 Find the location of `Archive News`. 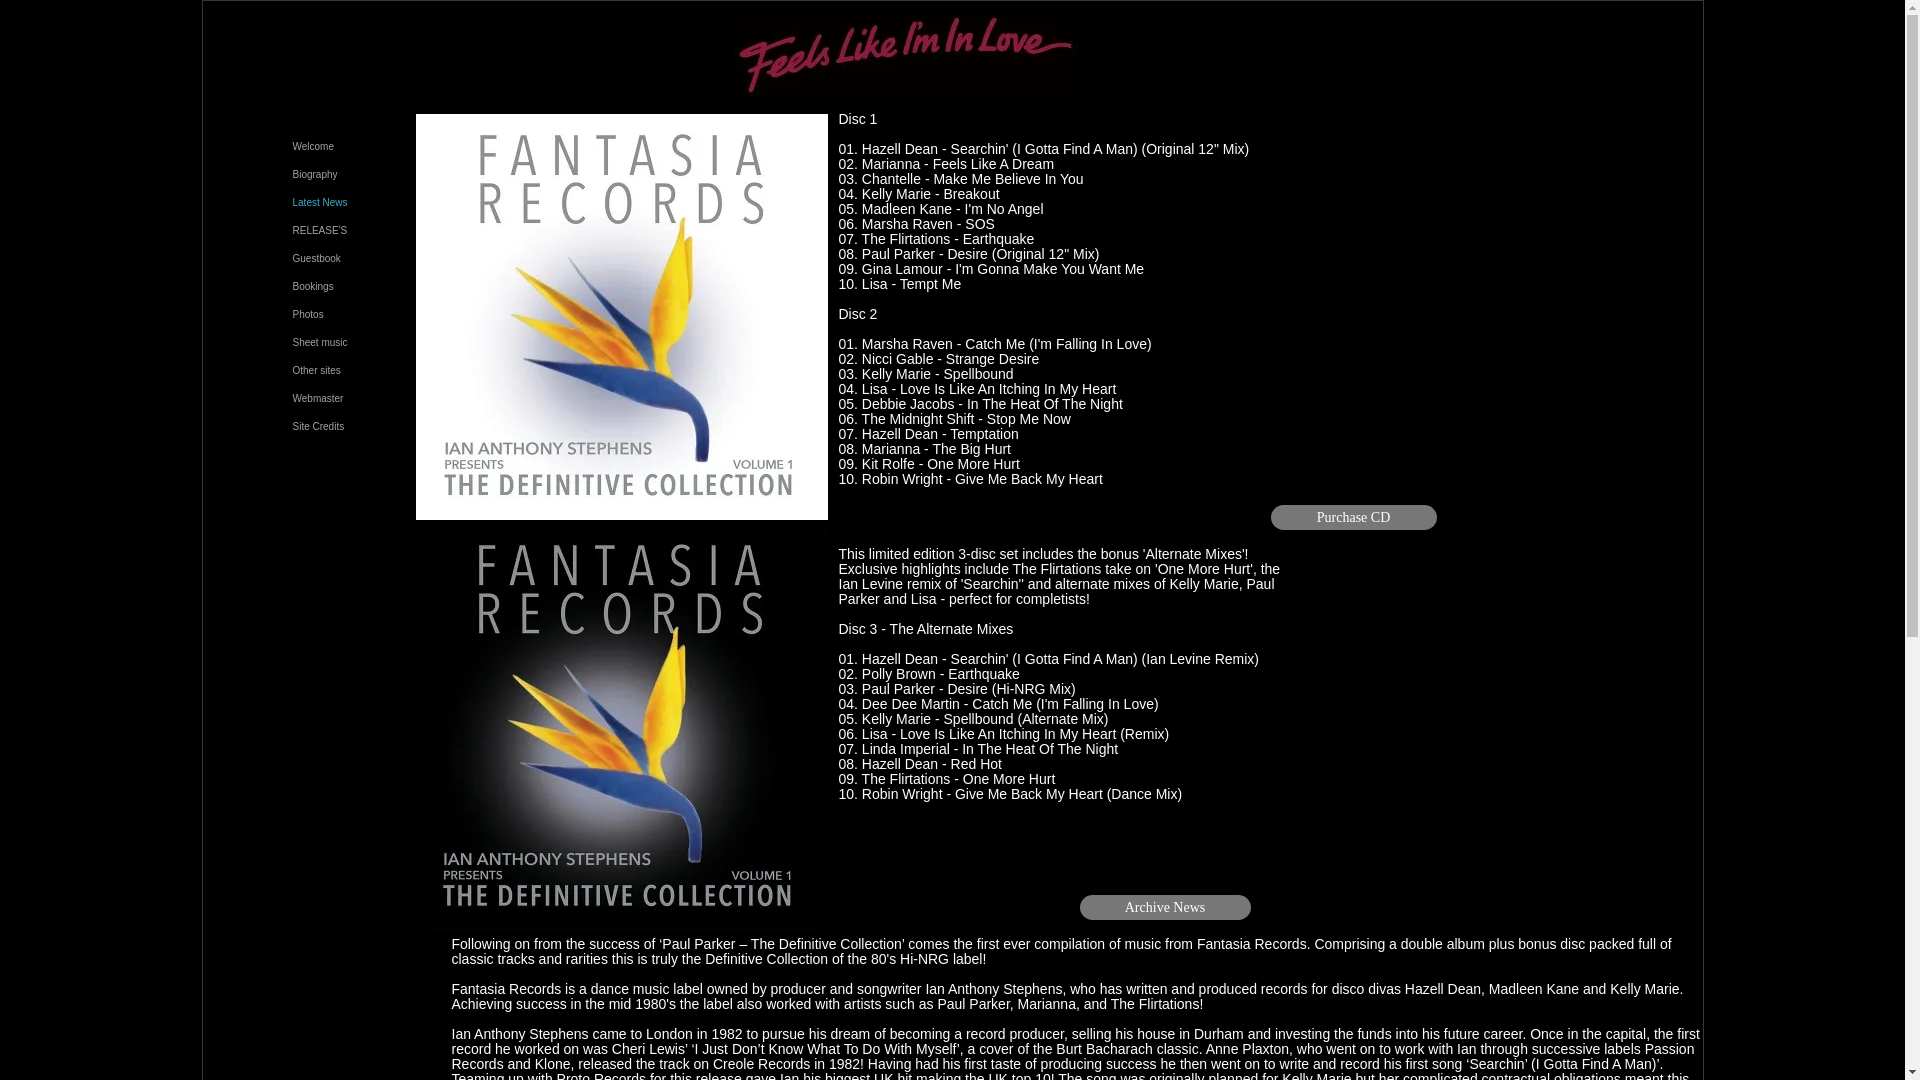

Archive News is located at coordinates (1165, 908).